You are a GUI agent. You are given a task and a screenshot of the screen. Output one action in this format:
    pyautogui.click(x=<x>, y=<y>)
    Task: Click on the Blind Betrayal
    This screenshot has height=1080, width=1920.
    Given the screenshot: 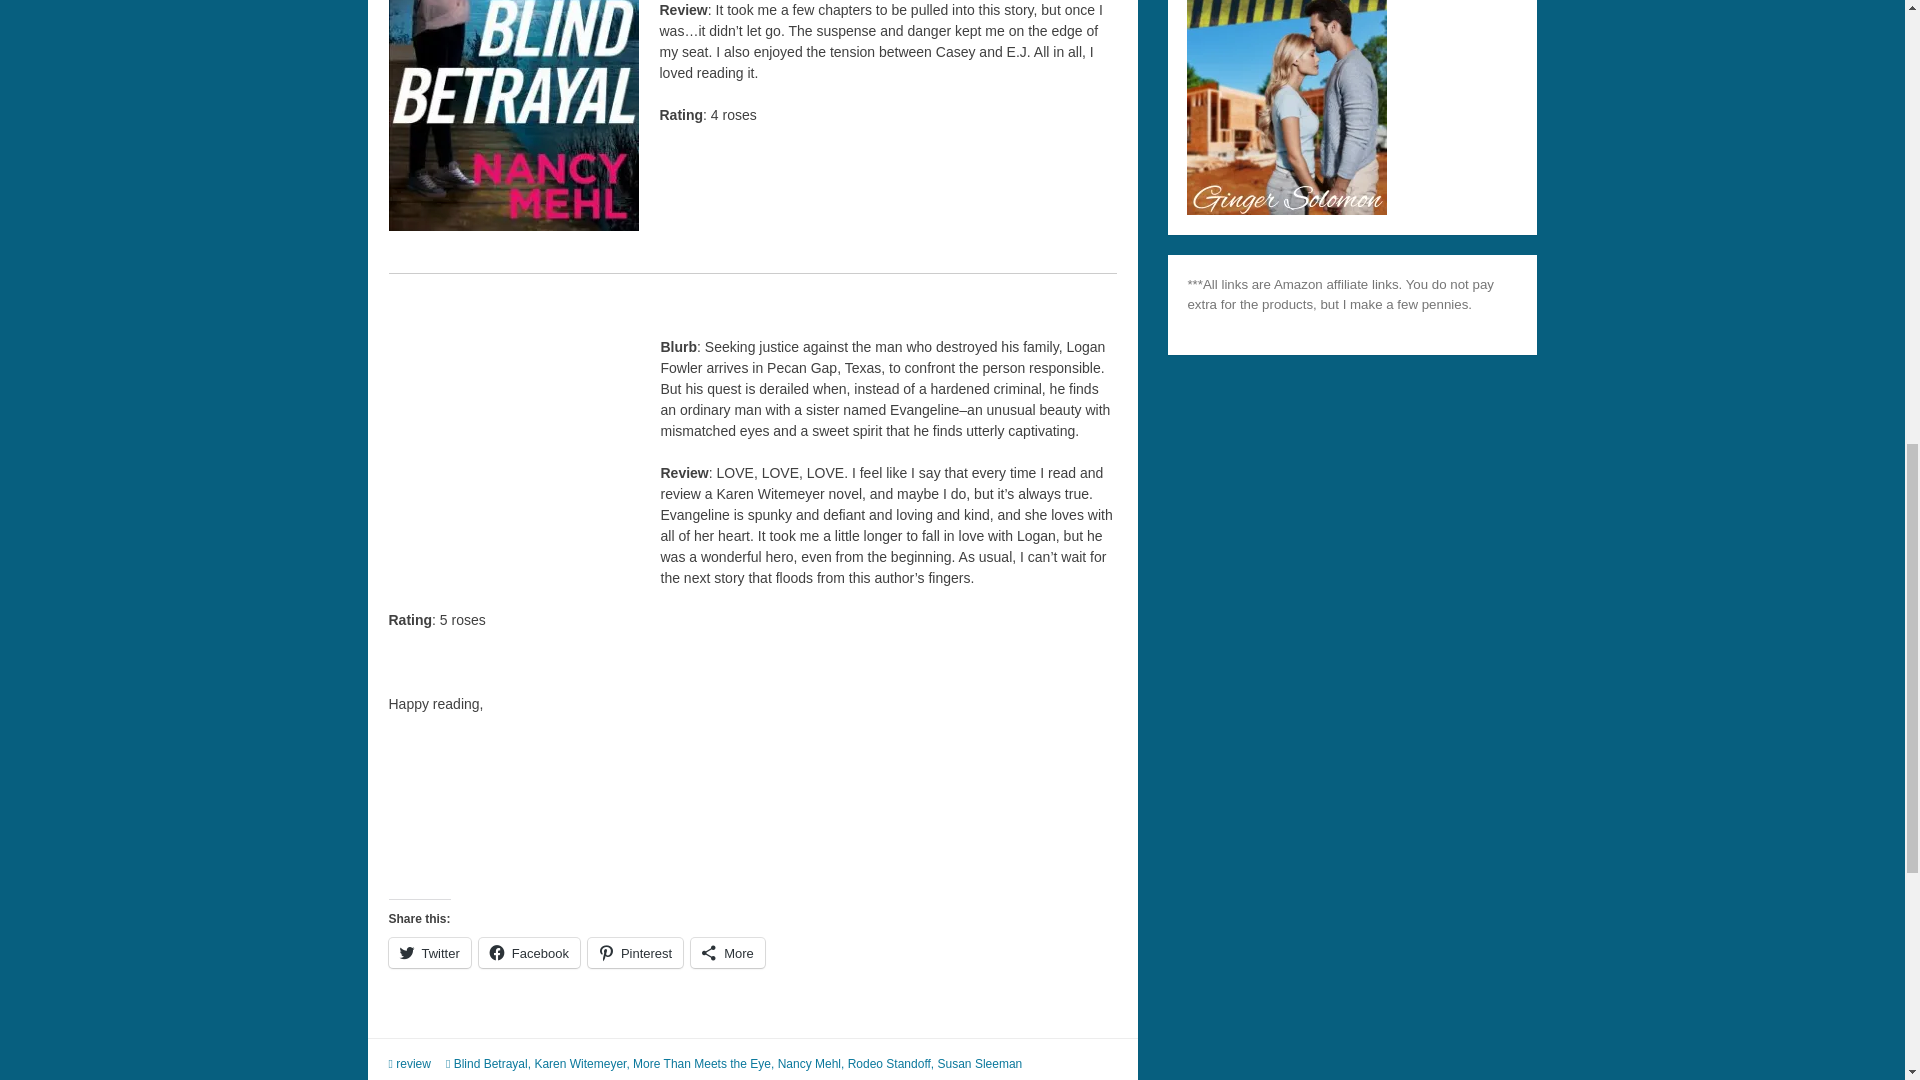 What is the action you would take?
    pyautogui.click(x=490, y=1064)
    